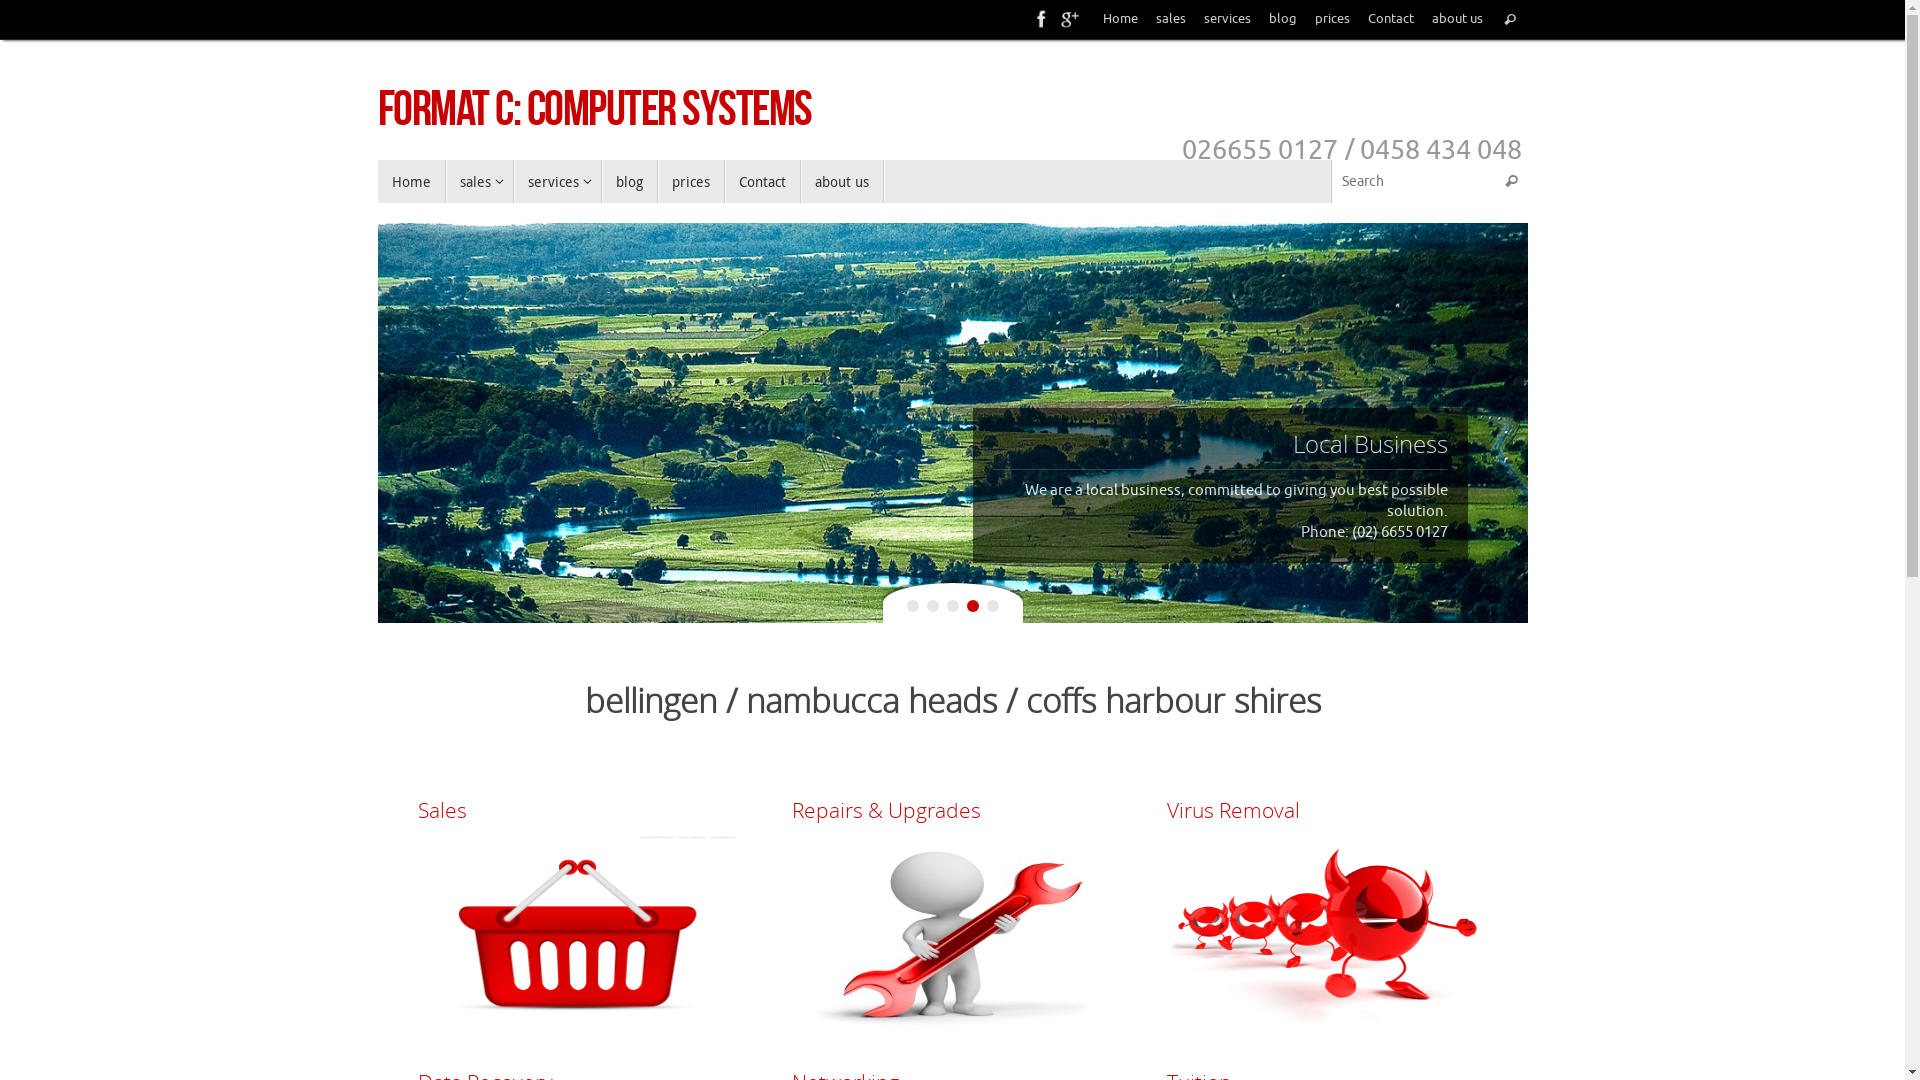 The width and height of the screenshot is (1920, 1080). Describe the element at coordinates (972, 606) in the screenshot. I see `4` at that location.